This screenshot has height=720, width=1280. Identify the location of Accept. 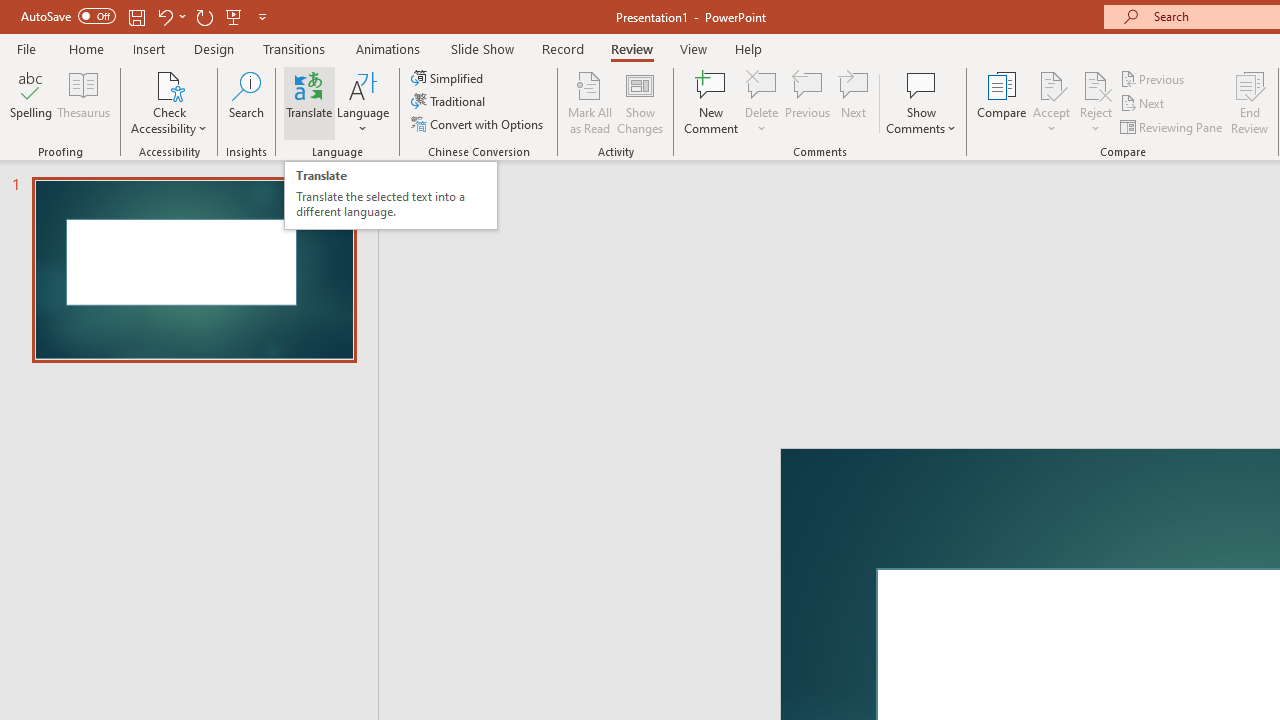
(1051, 102).